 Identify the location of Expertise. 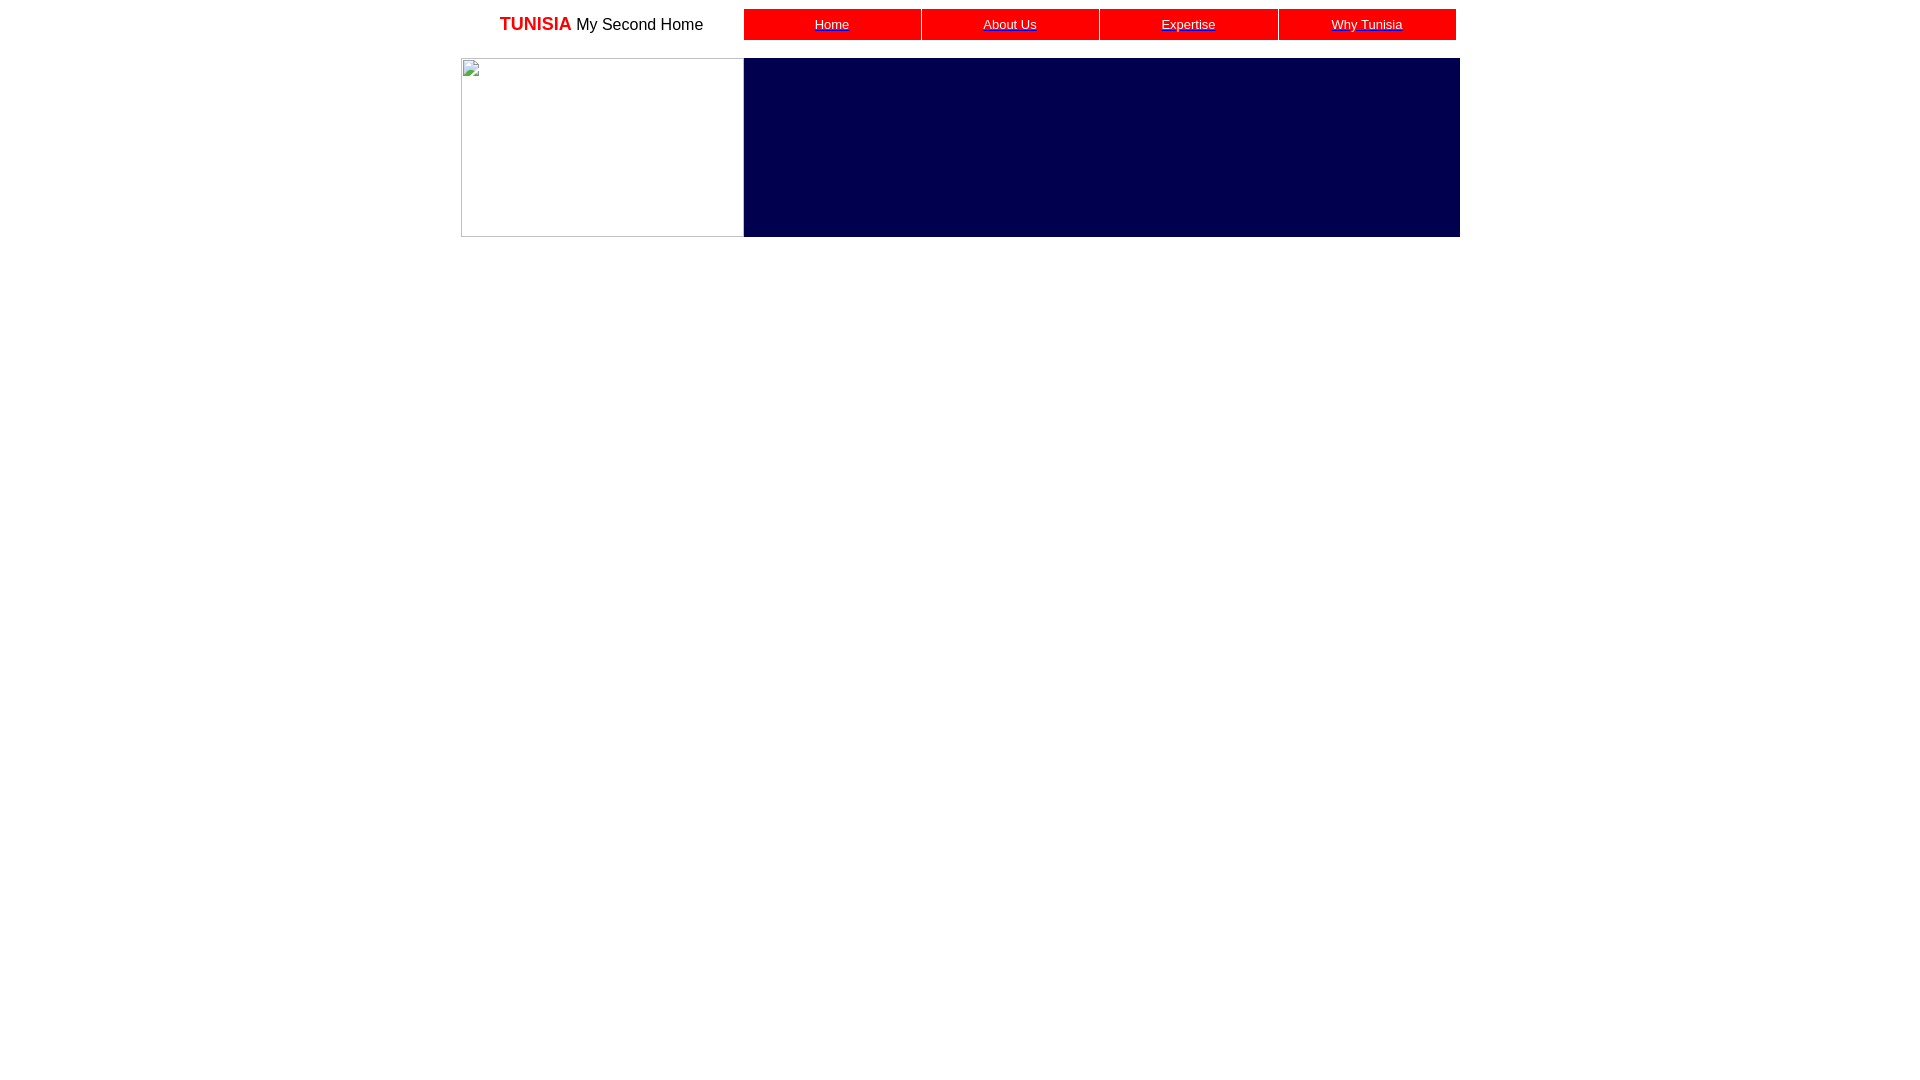
(1188, 24).